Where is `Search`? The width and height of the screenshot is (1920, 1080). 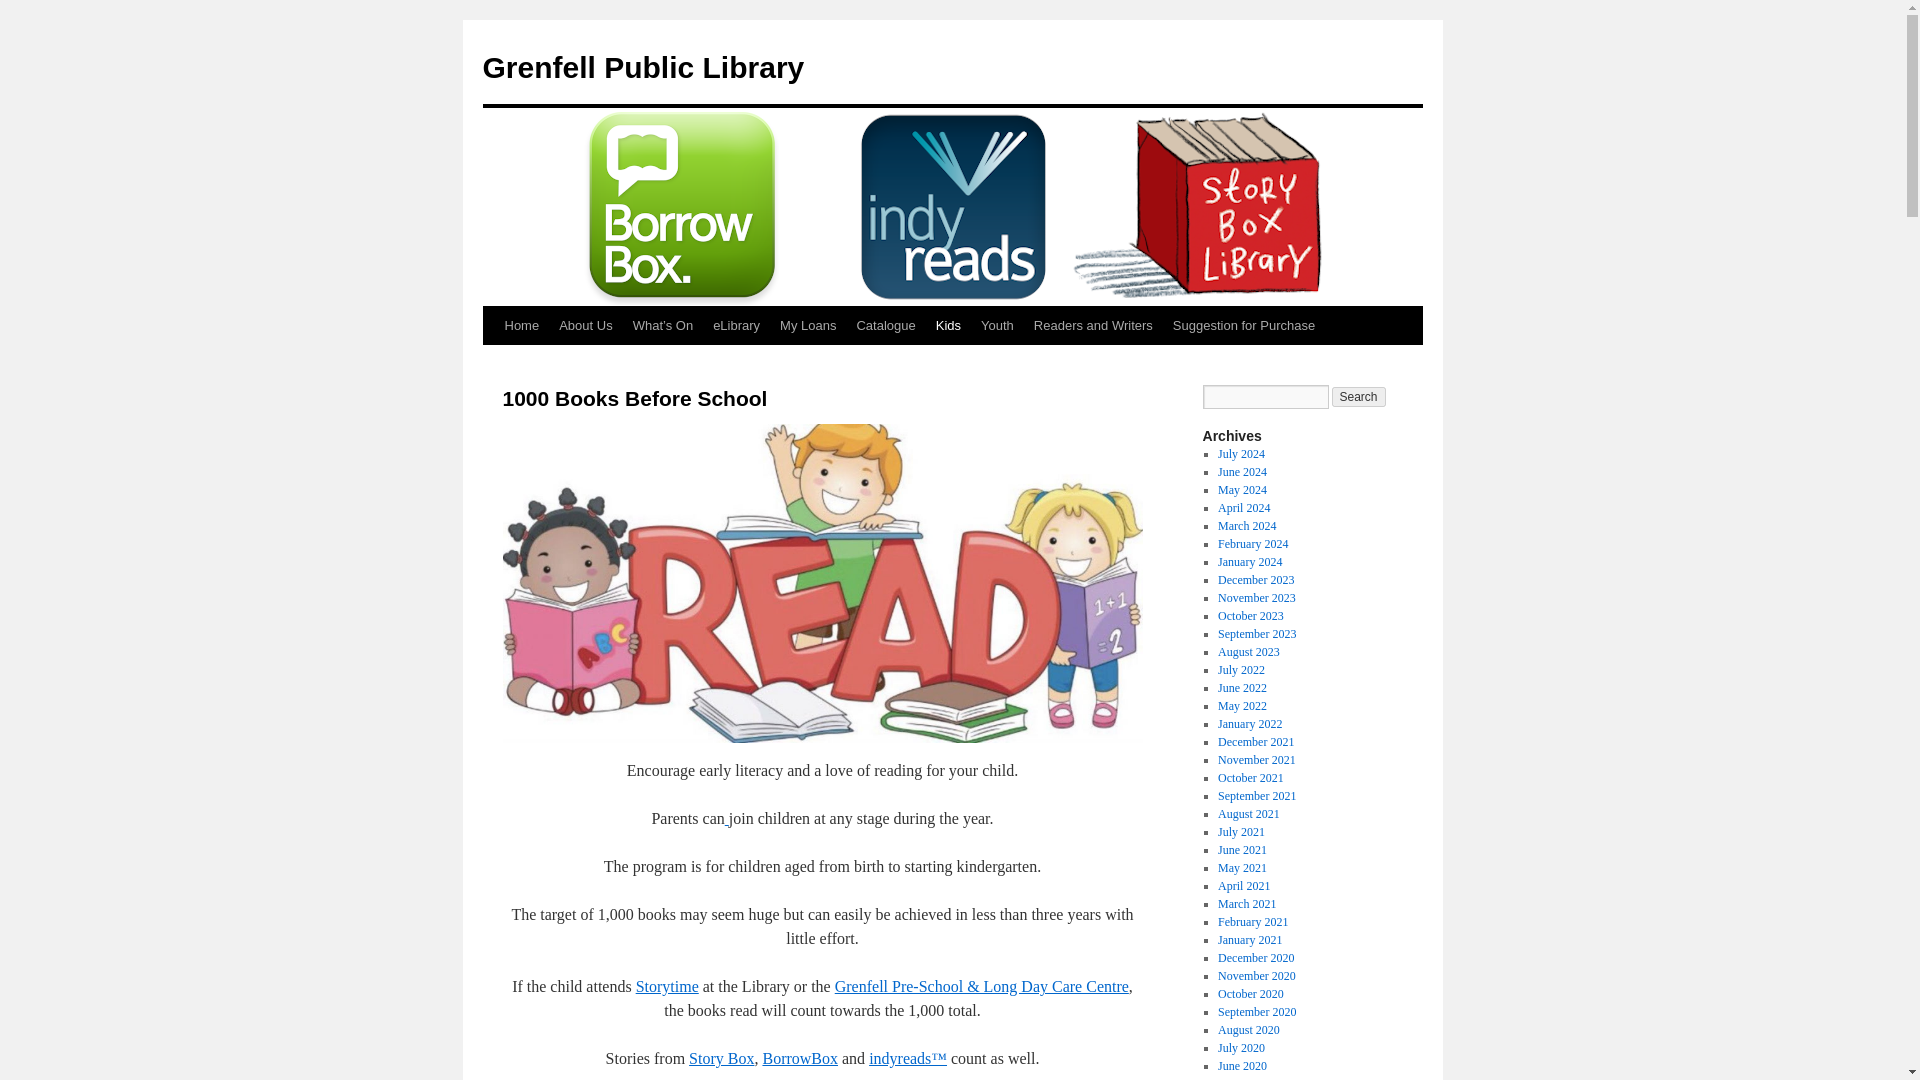
Search is located at coordinates (1359, 396).